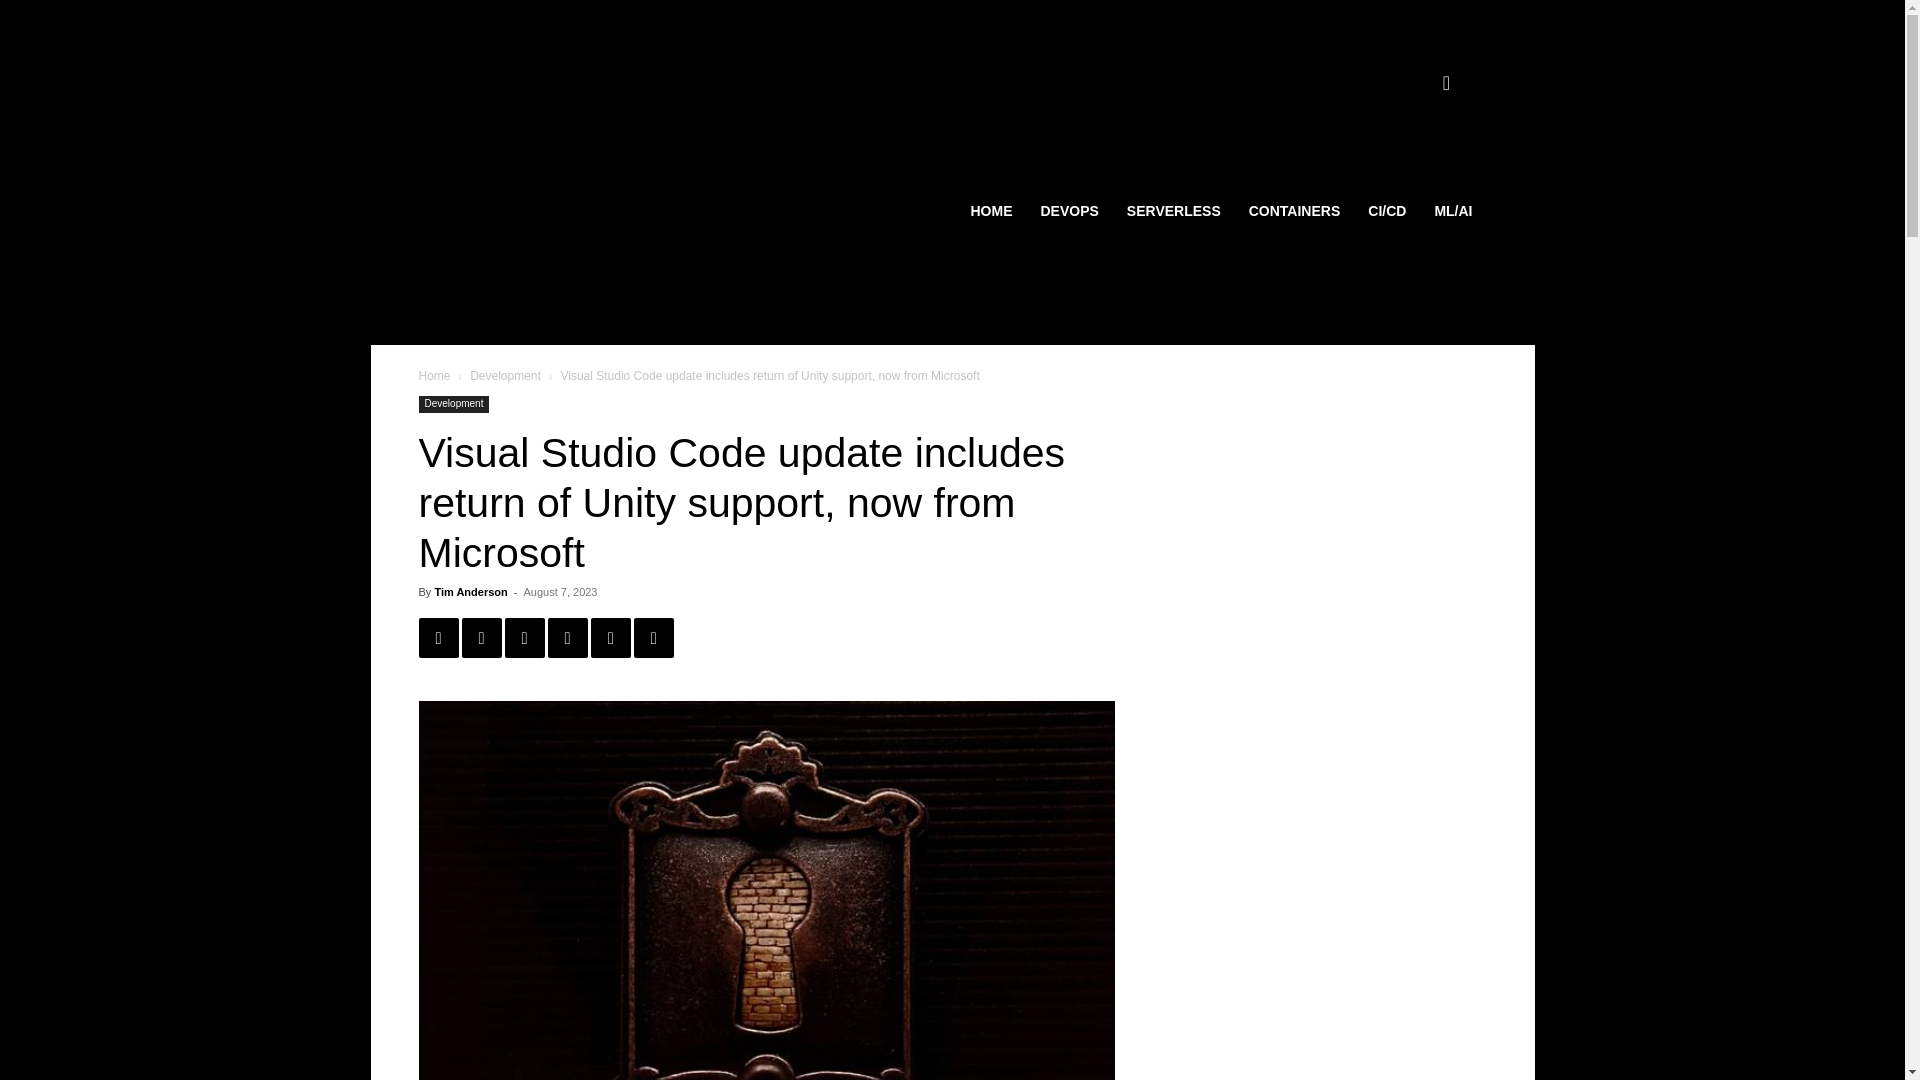 Image resolution: width=1920 pixels, height=1080 pixels. What do you see at coordinates (1174, 210) in the screenshot?
I see `SERVERLESS` at bounding box center [1174, 210].